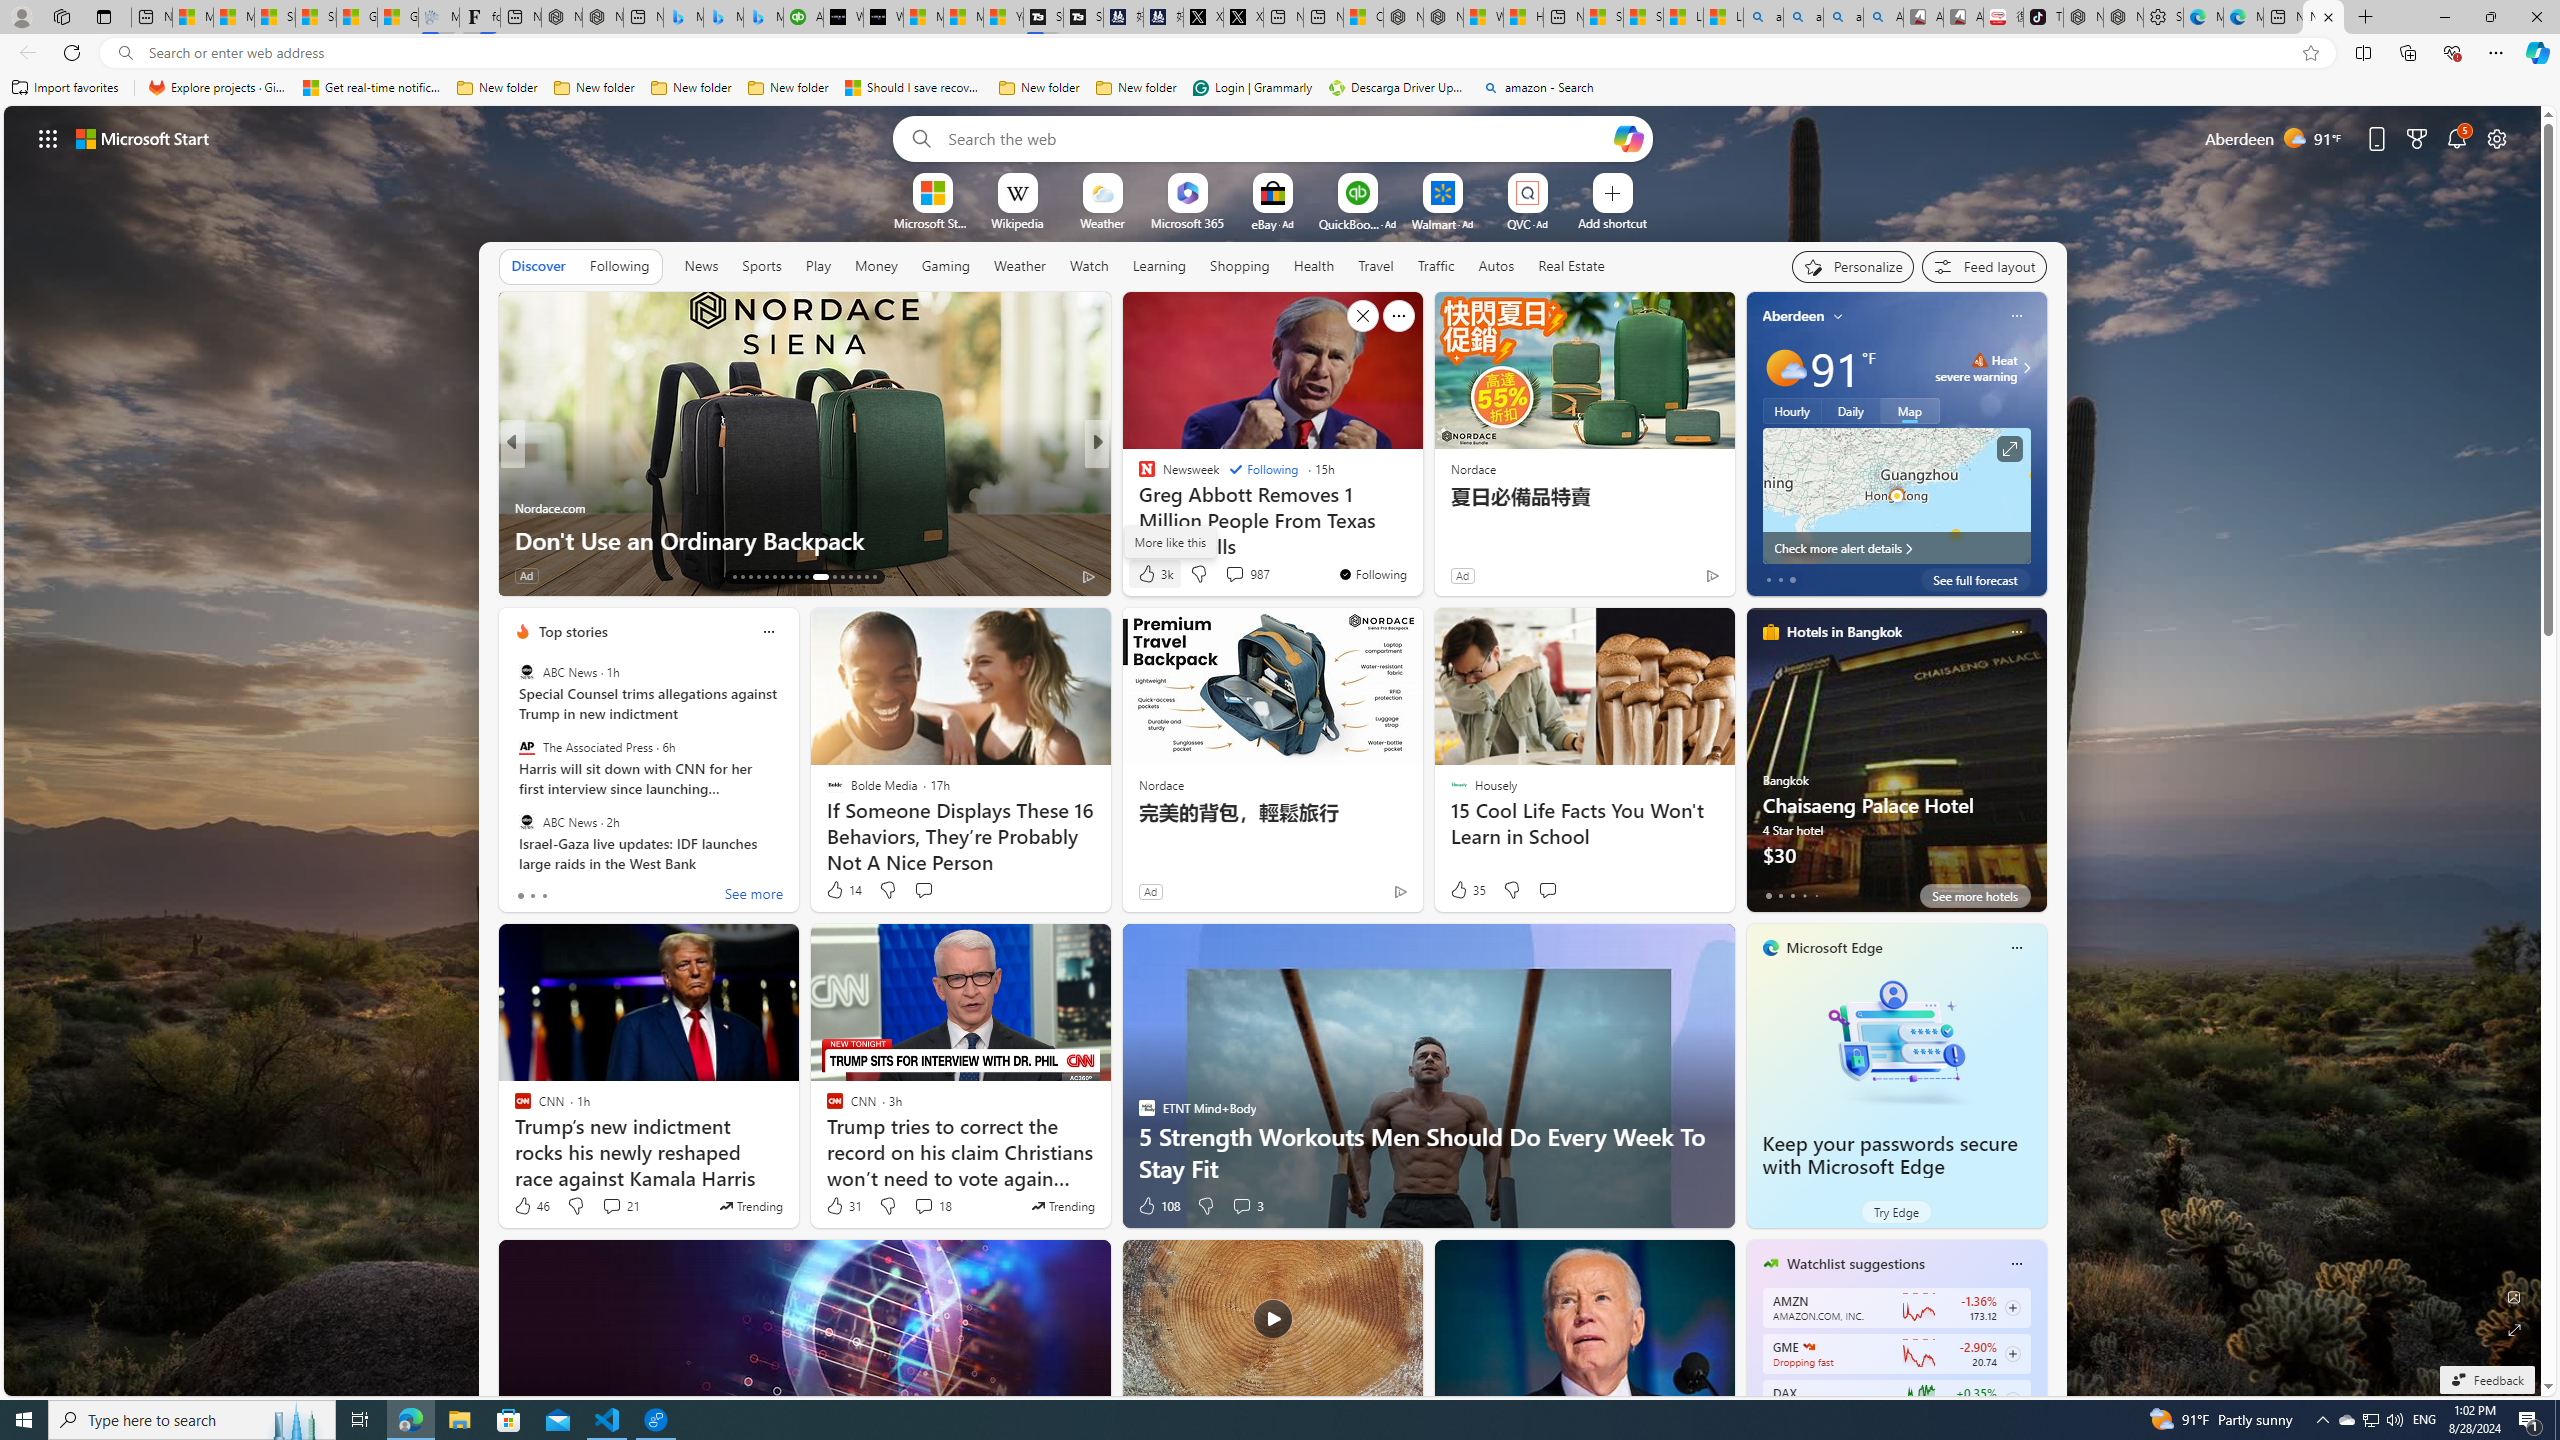  What do you see at coordinates (619, 265) in the screenshot?
I see `Following` at bounding box center [619, 265].